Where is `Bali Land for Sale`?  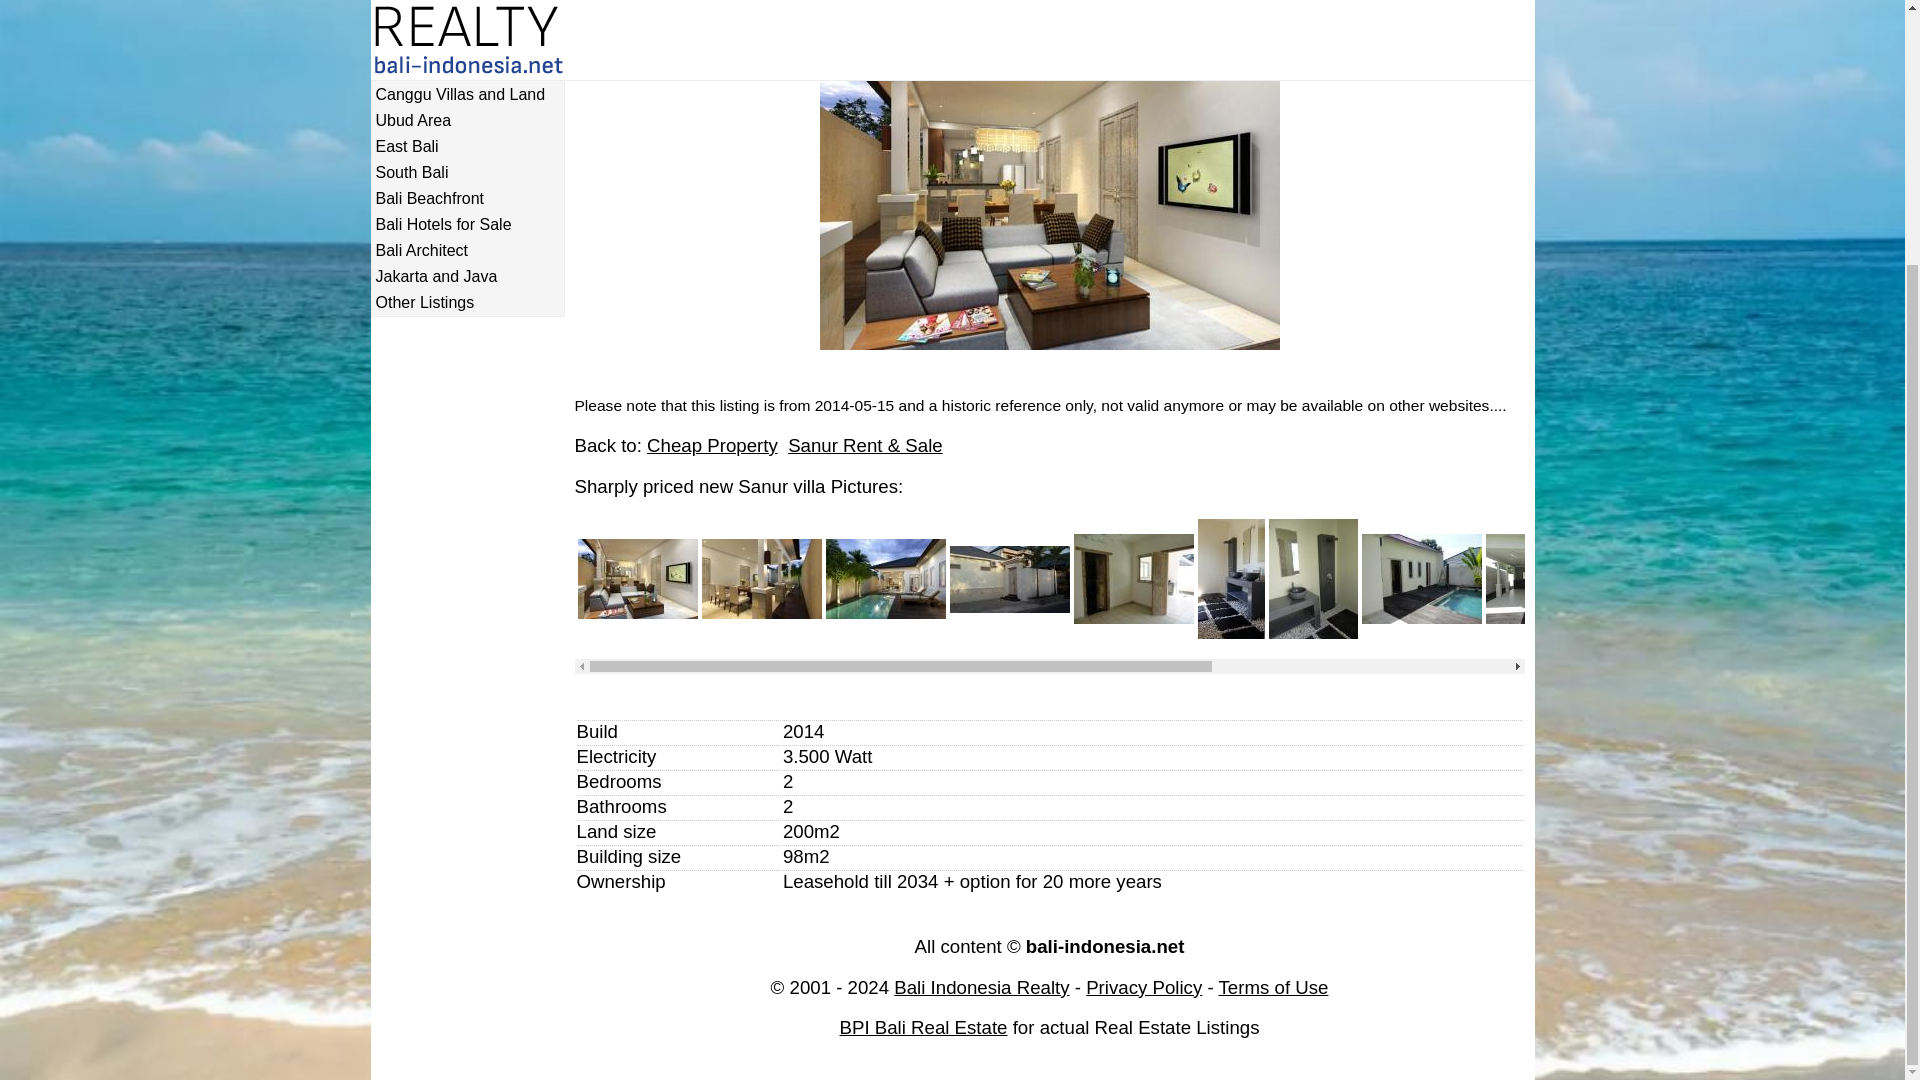 Bali Land for Sale is located at coordinates (467, 42).